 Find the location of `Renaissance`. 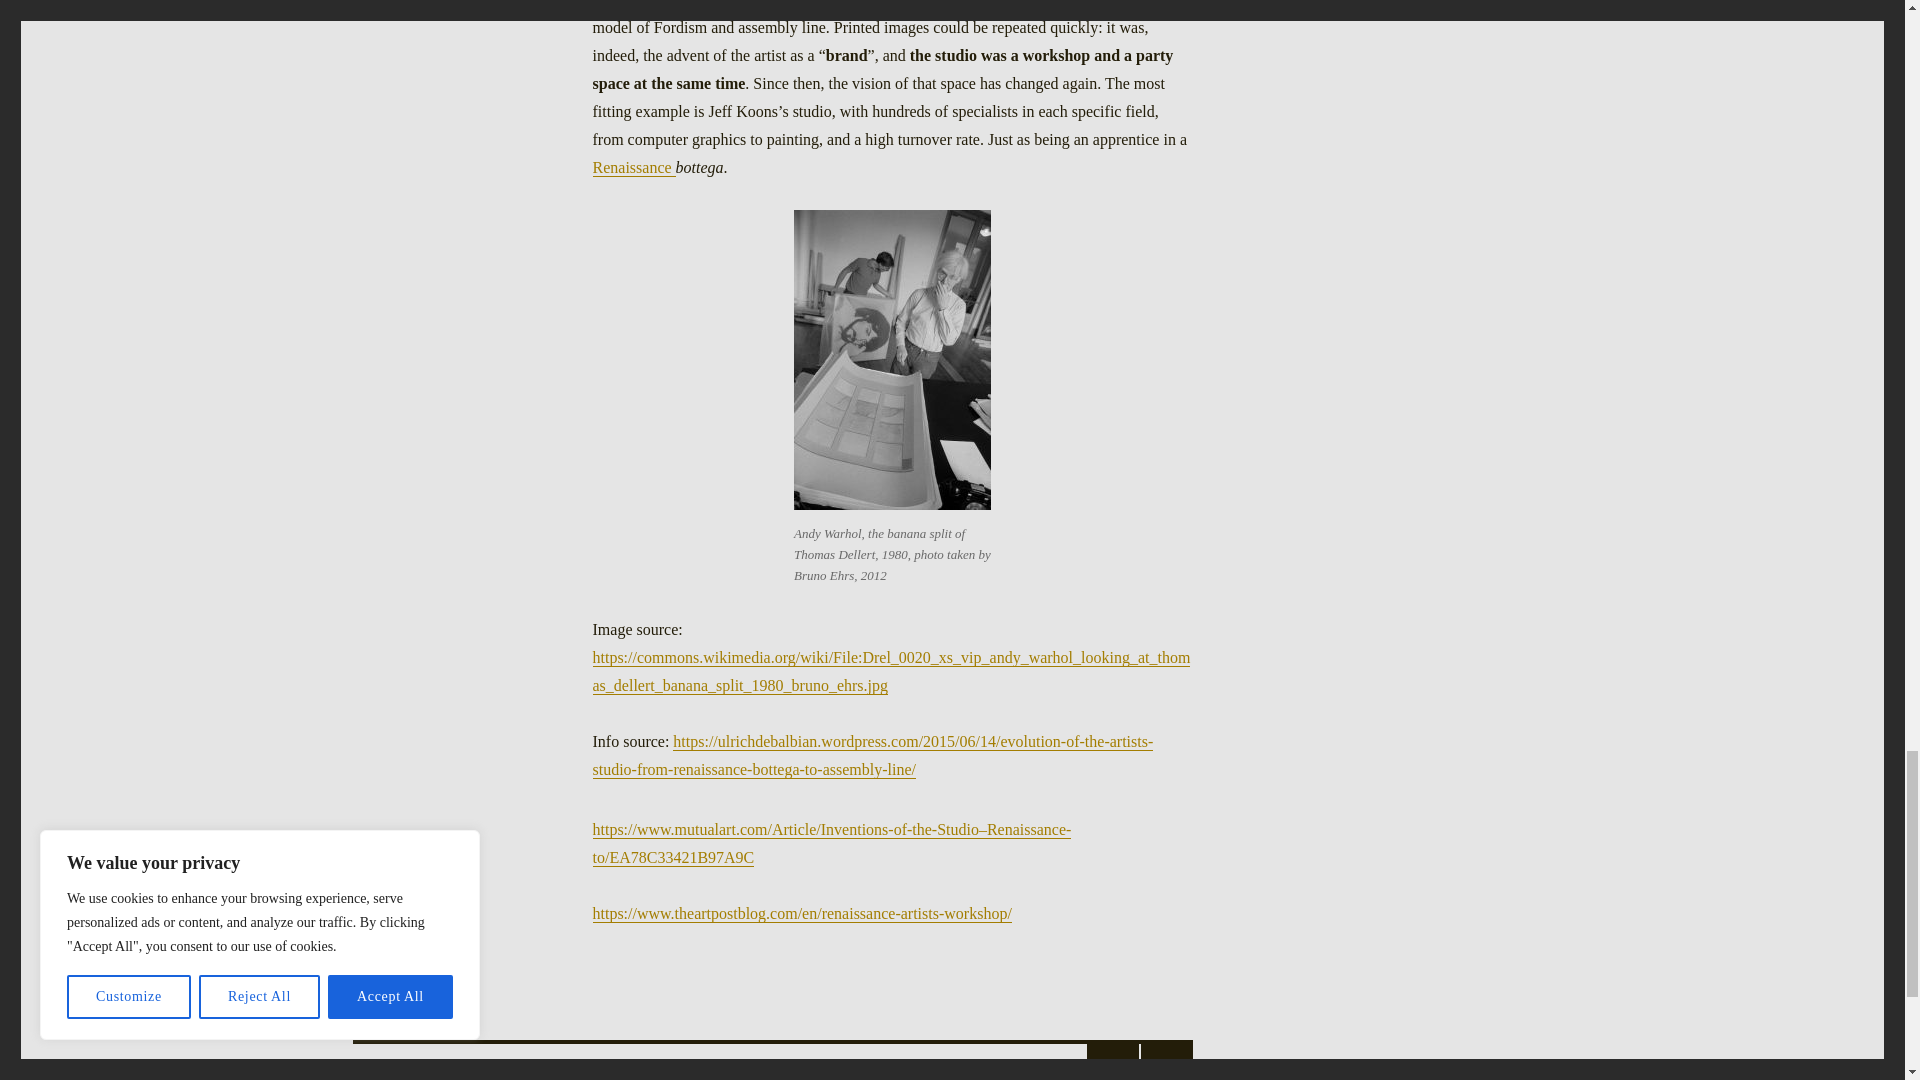

Renaissance is located at coordinates (633, 167).